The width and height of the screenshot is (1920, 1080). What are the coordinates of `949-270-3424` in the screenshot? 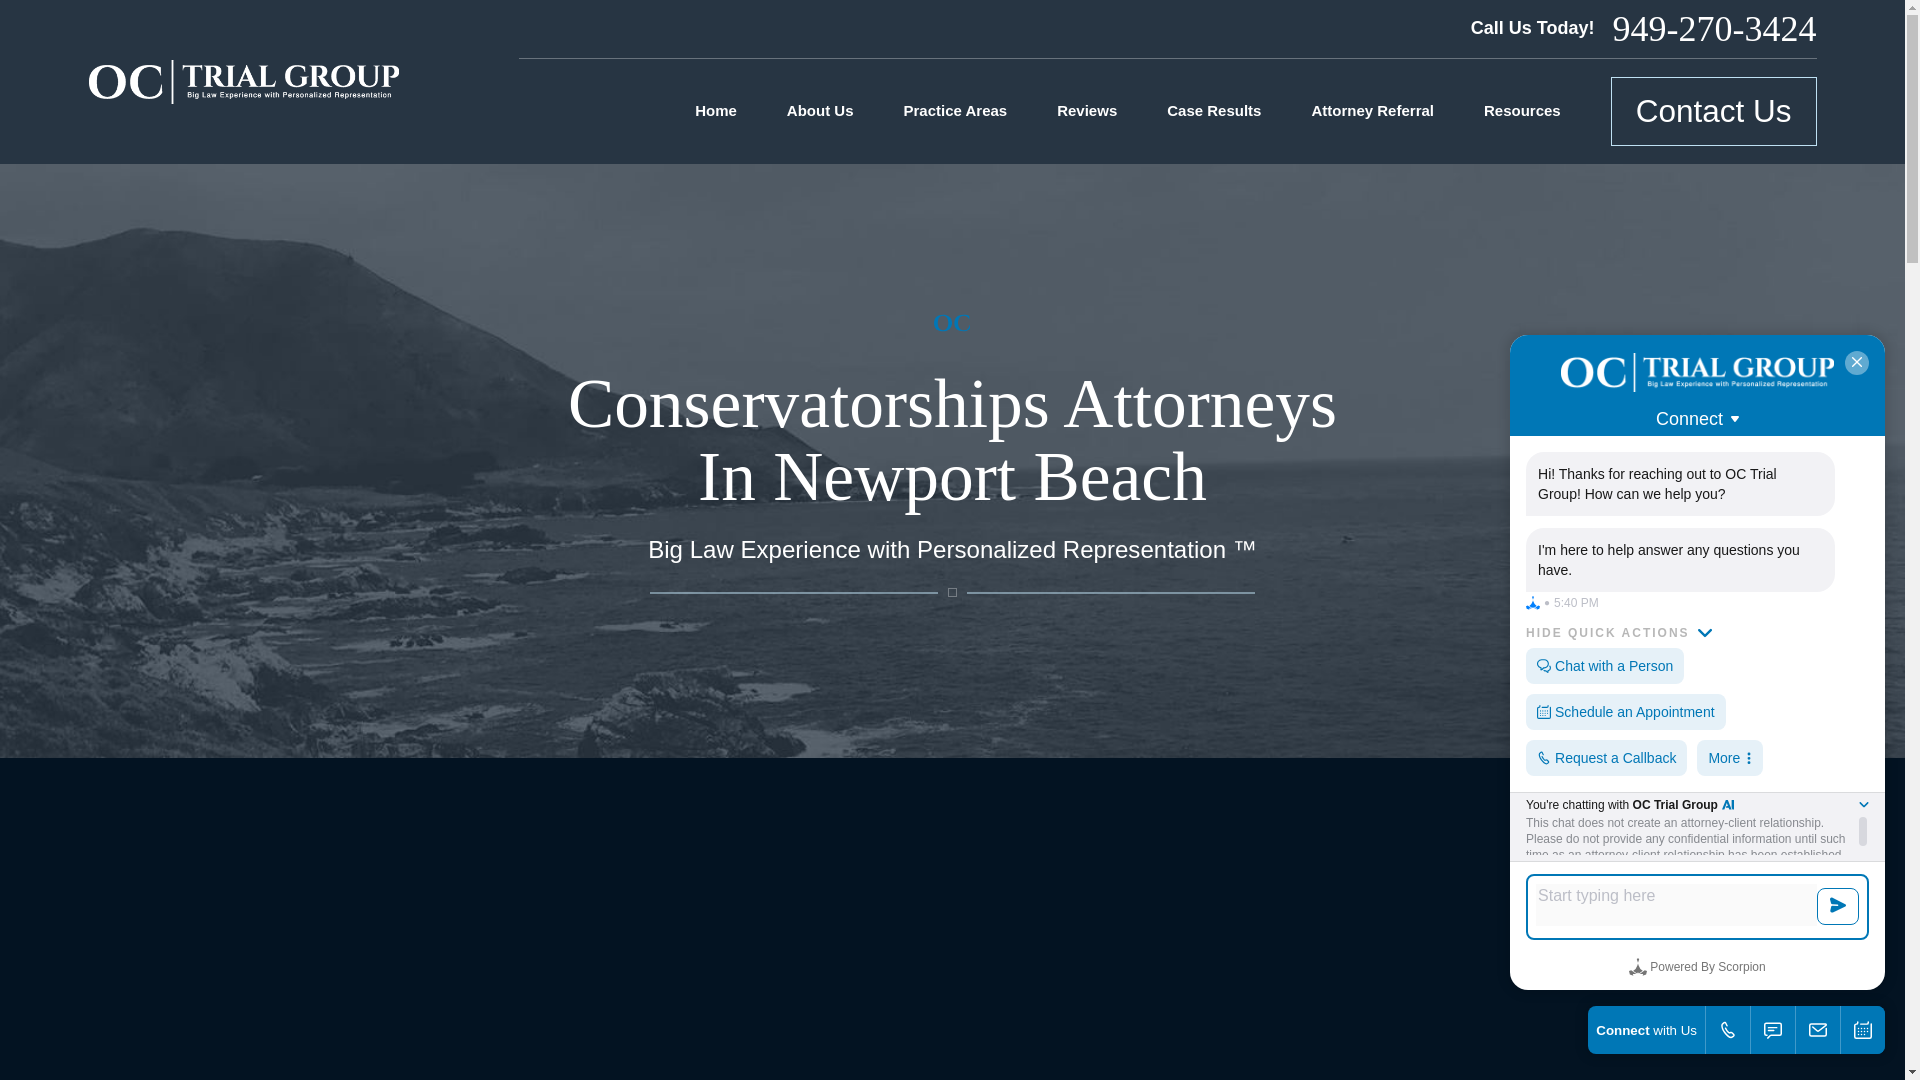 It's located at (1714, 28).